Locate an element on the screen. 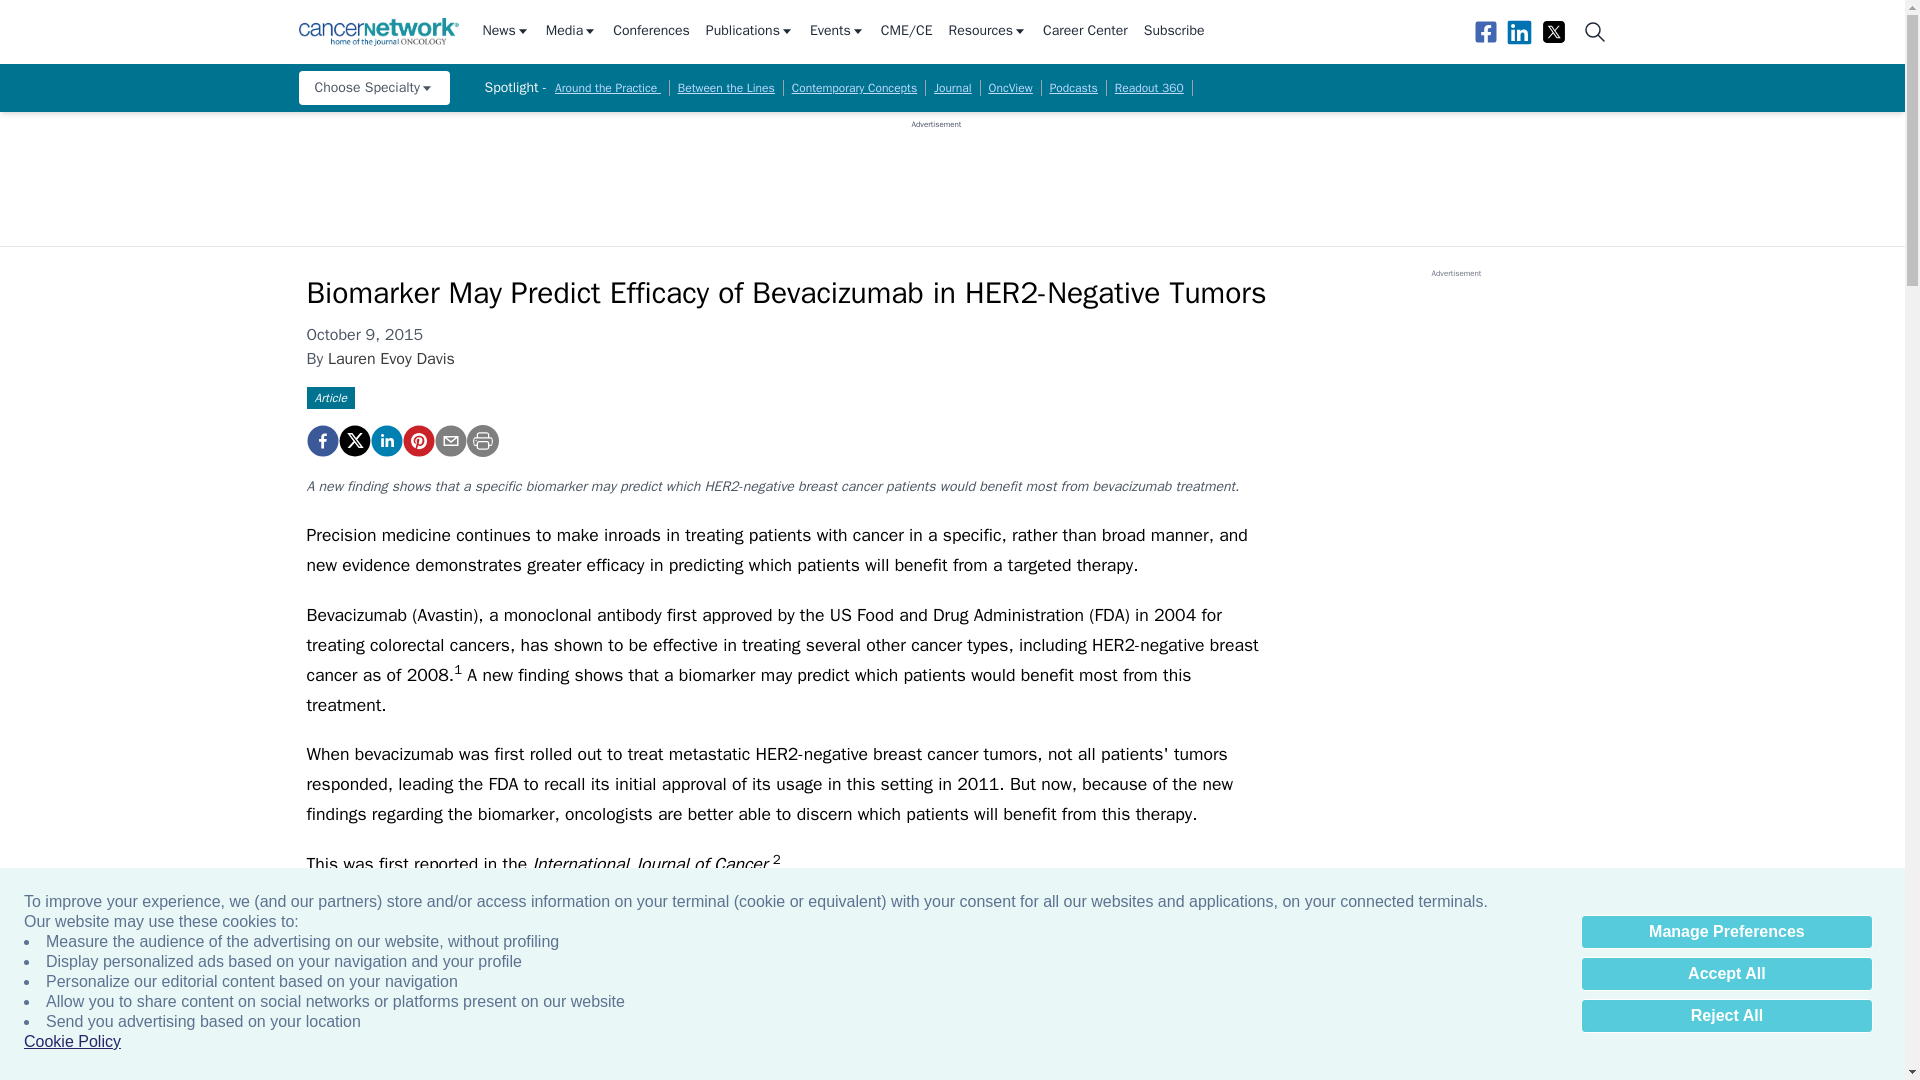 The width and height of the screenshot is (1920, 1080). Manage Preferences is located at coordinates (1726, 932).